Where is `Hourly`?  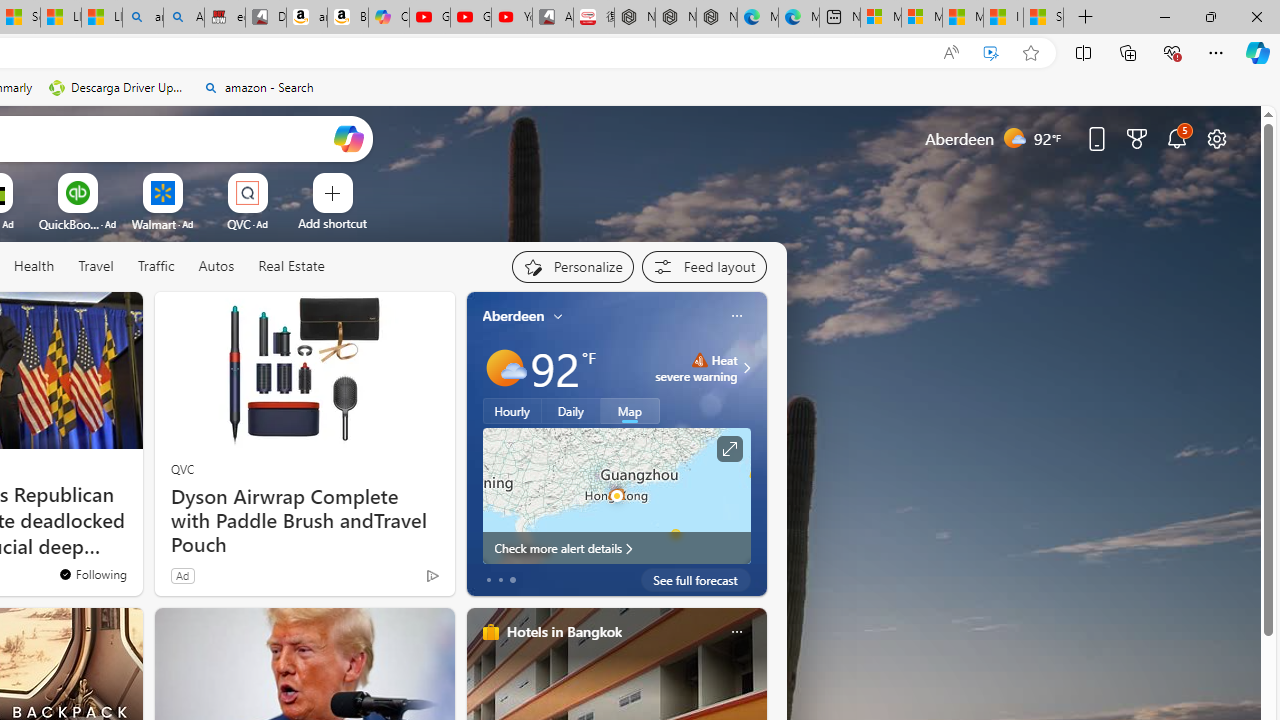
Hourly is located at coordinates (512, 411).